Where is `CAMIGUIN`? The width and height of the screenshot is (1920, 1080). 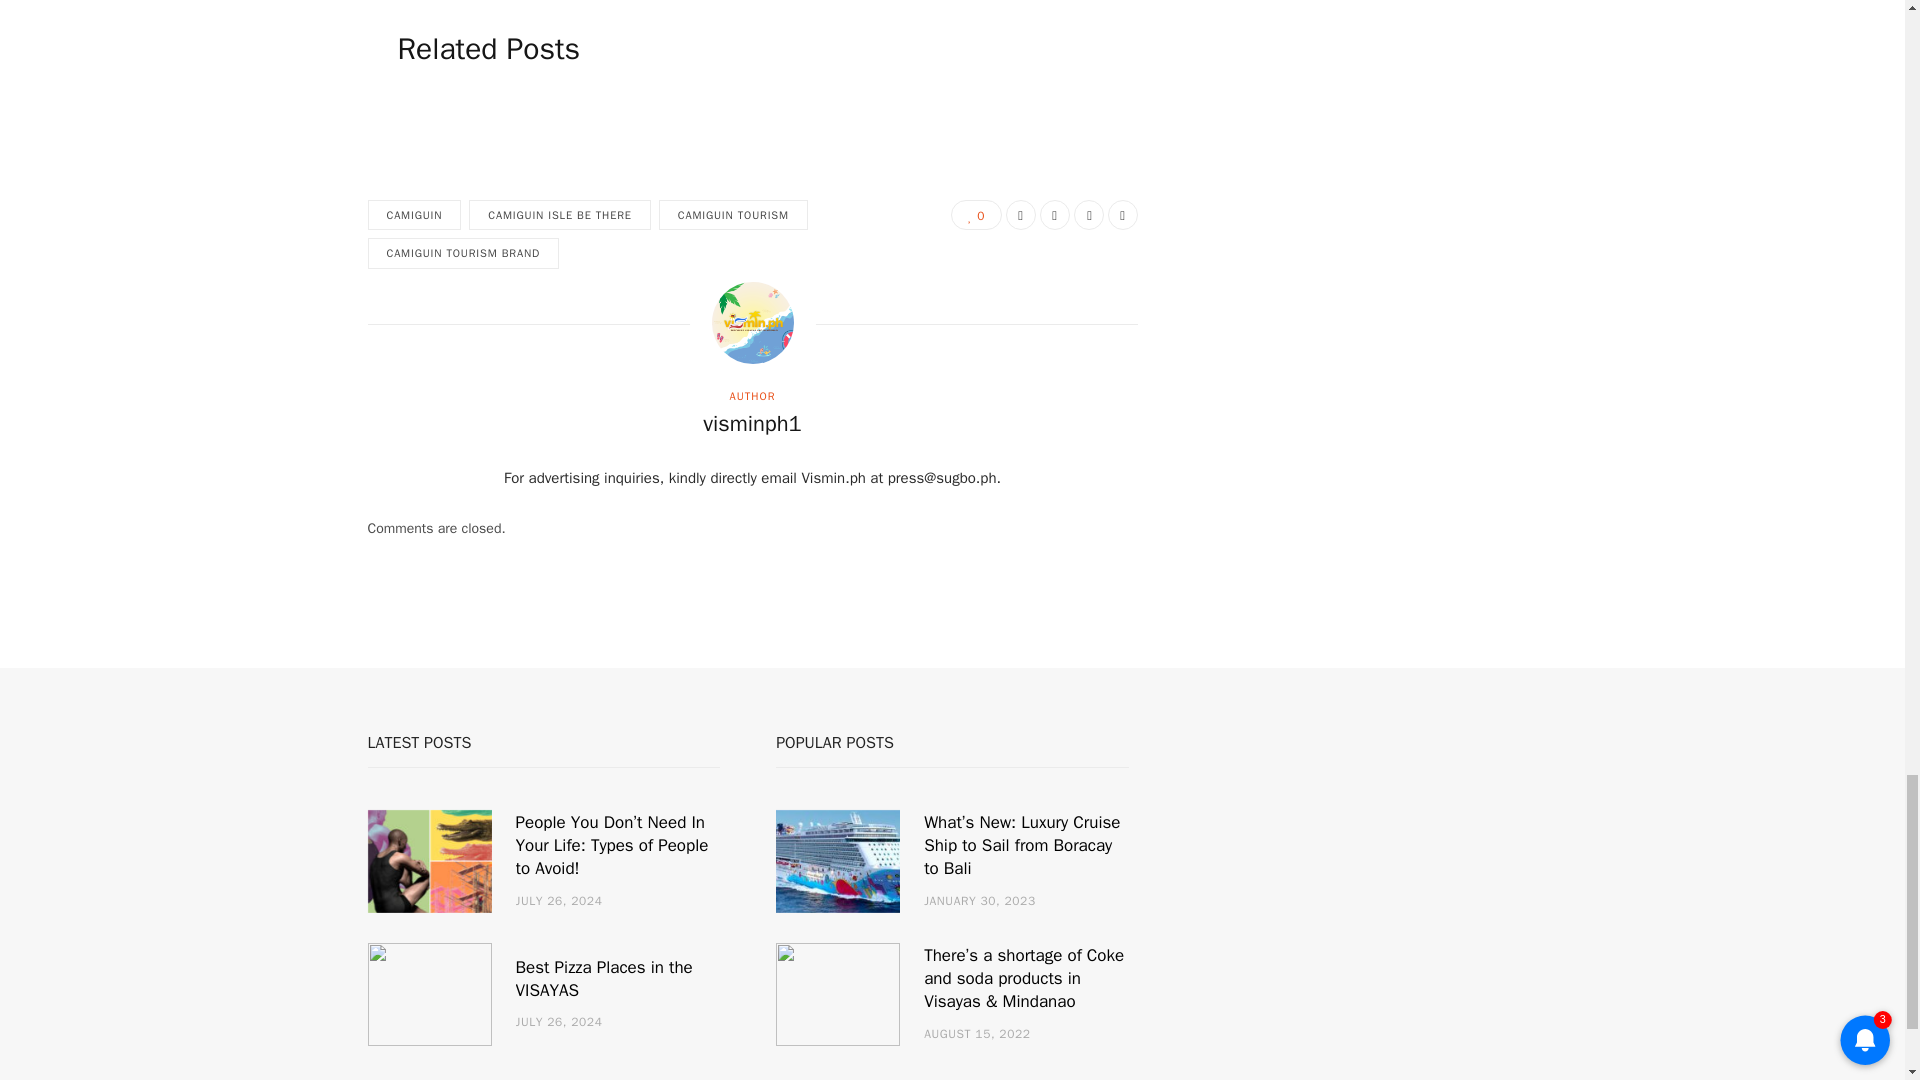 CAMIGUIN is located at coordinates (415, 215).